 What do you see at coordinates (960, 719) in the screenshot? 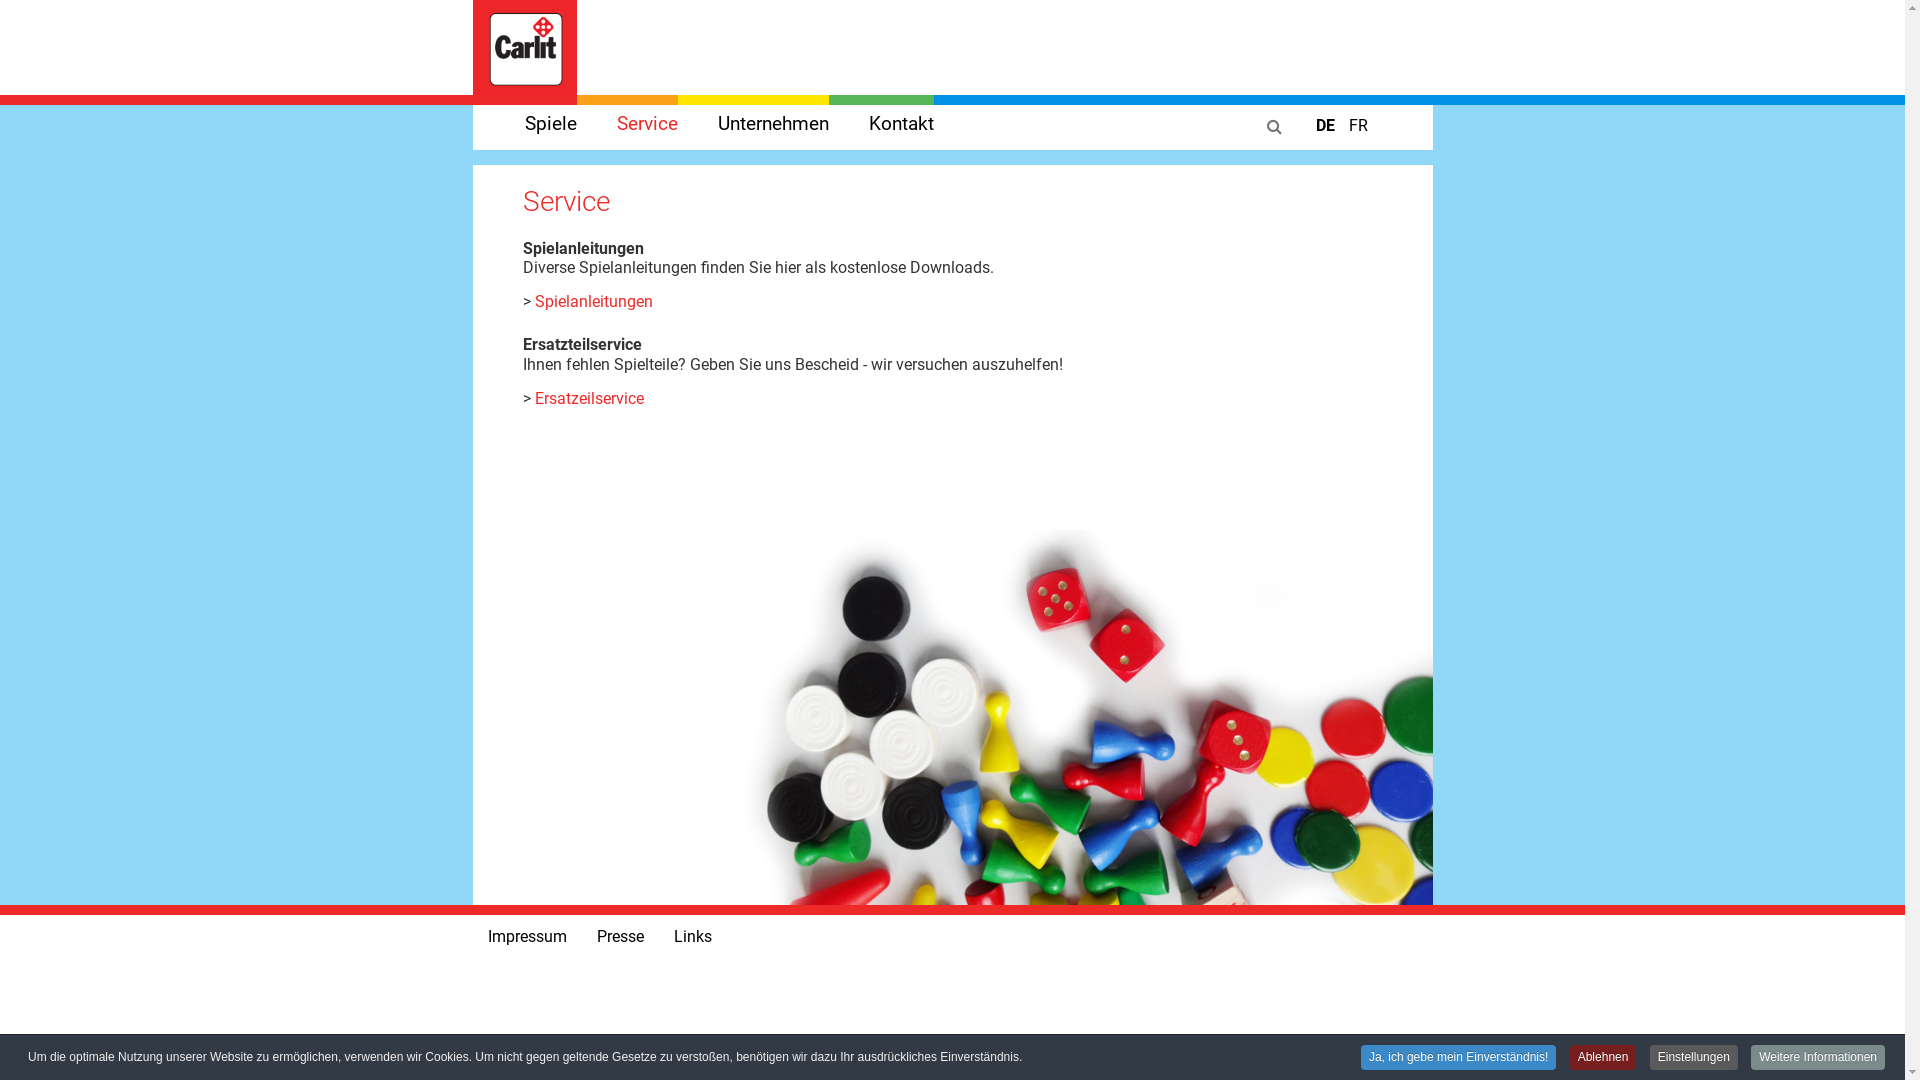
I see `Alle Cookies ablehnen` at bounding box center [960, 719].